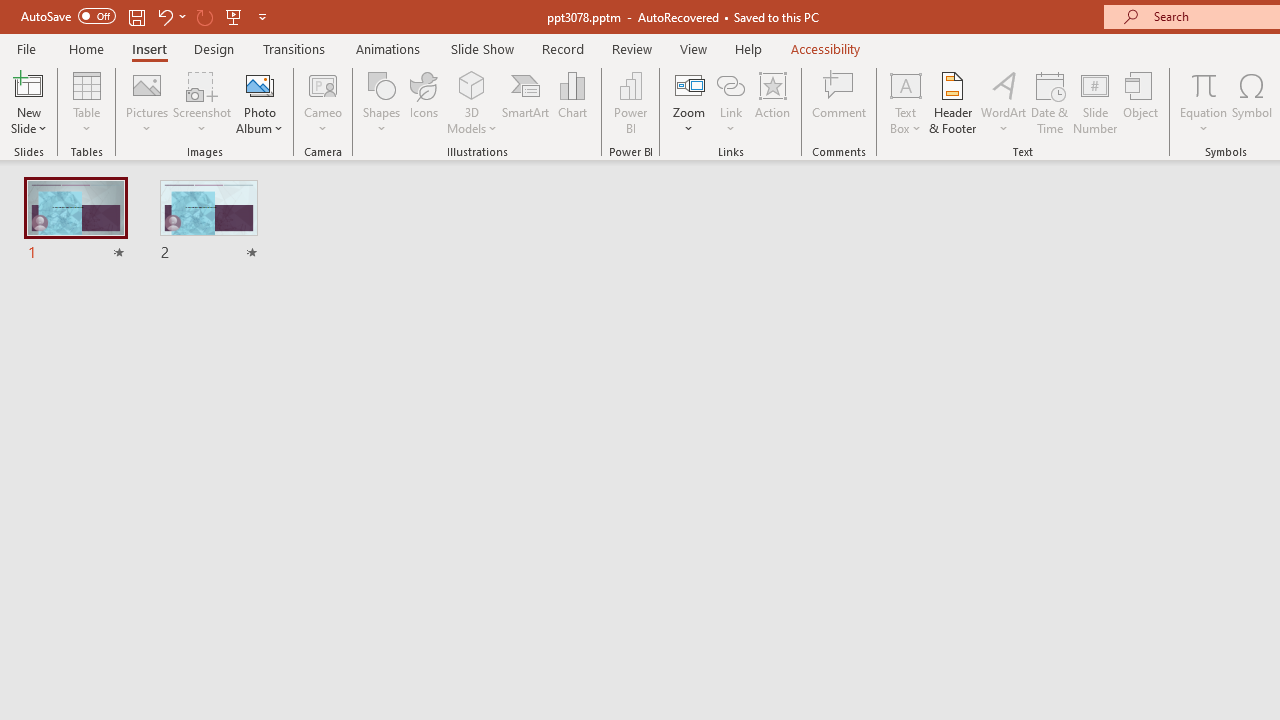 This screenshot has width=1280, height=720. I want to click on Chart..., so click(572, 102).